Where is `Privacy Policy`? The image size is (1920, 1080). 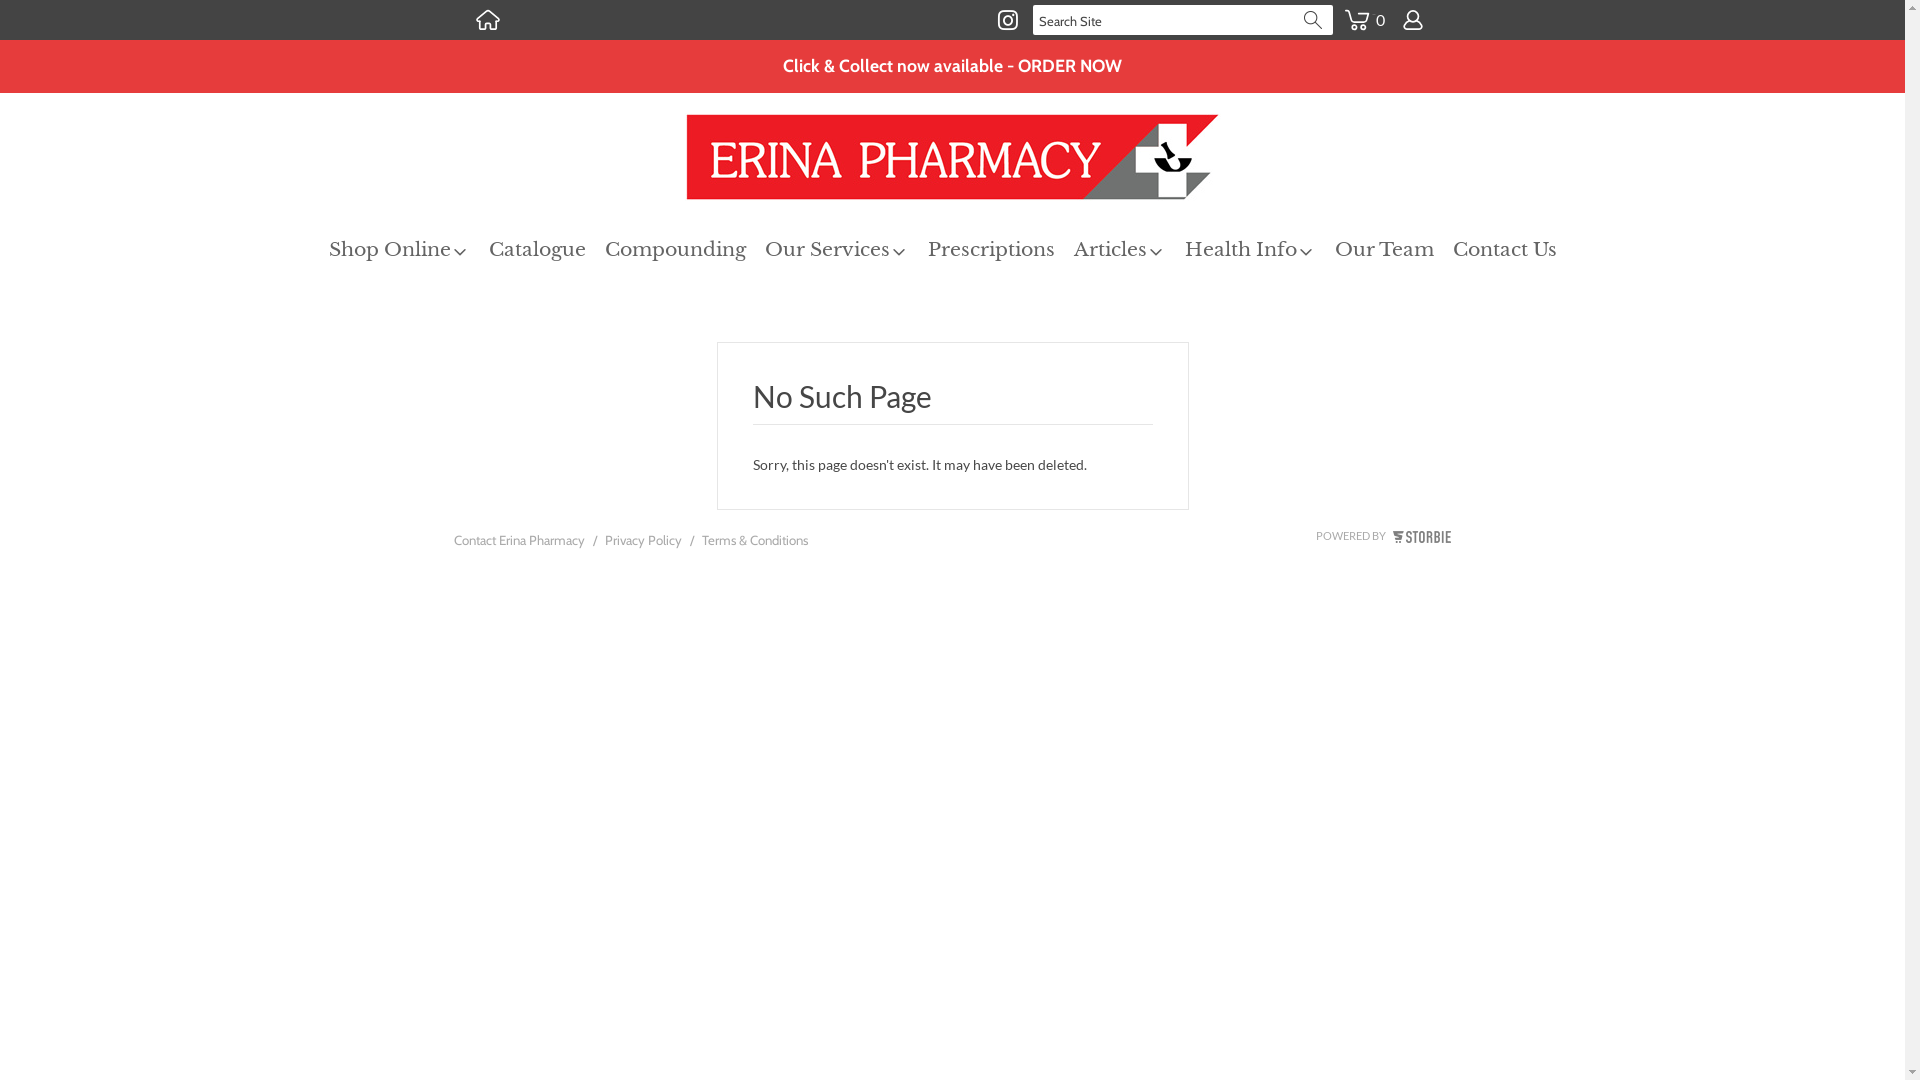 Privacy Policy is located at coordinates (642, 545).